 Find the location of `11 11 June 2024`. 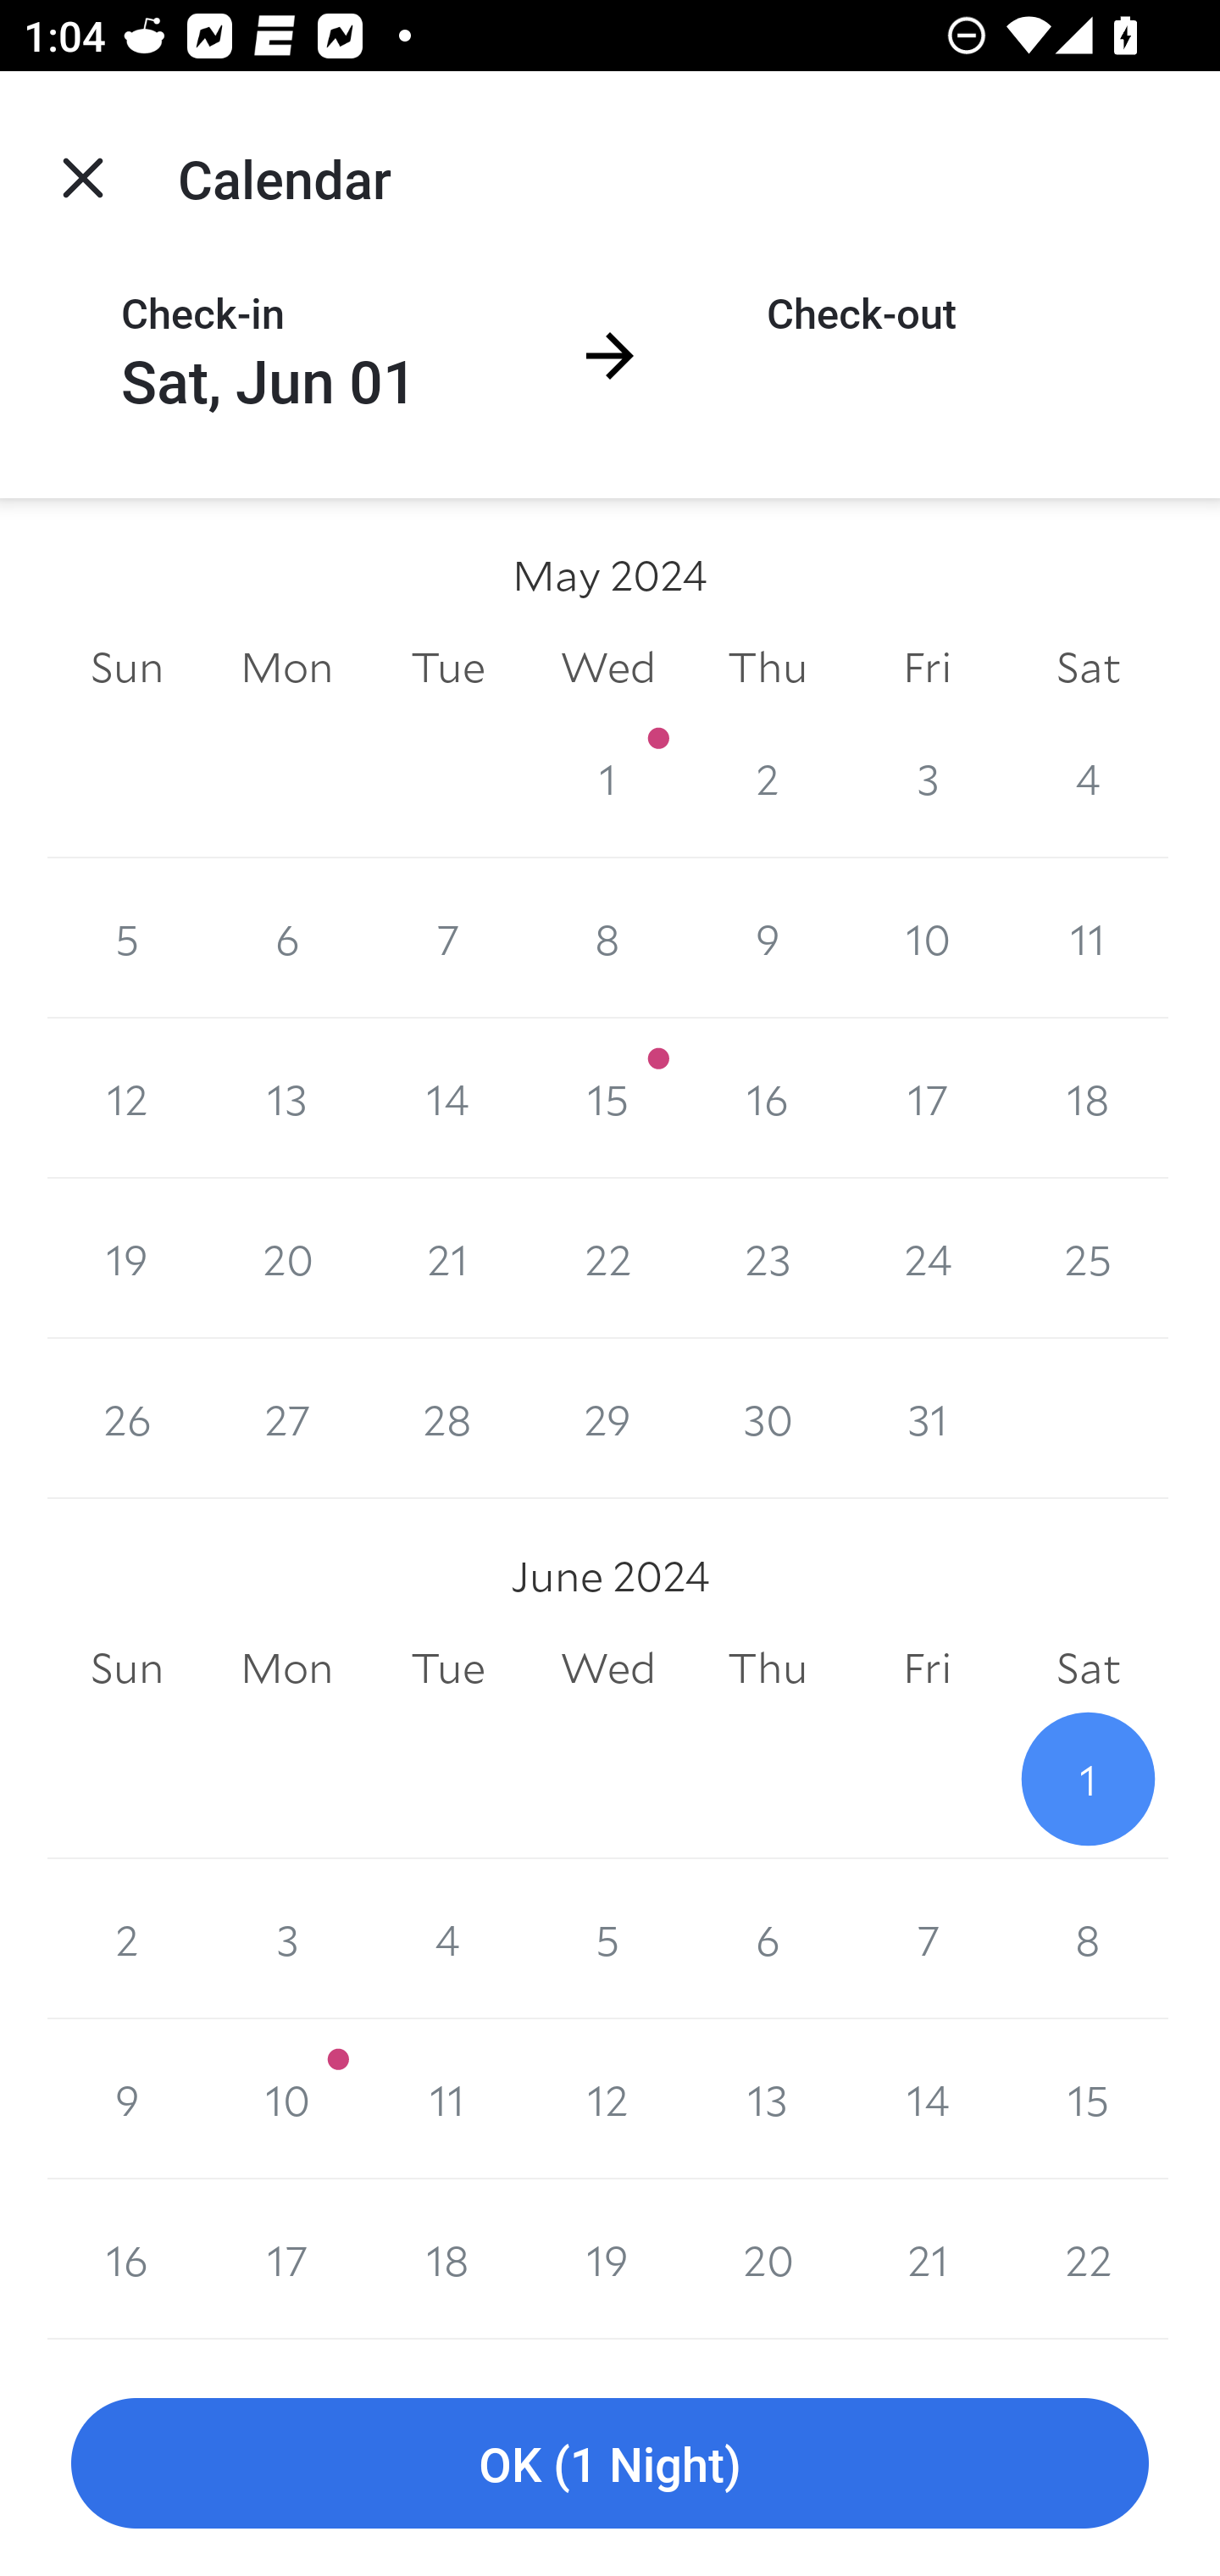

11 11 June 2024 is located at coordinates (447, 2099).